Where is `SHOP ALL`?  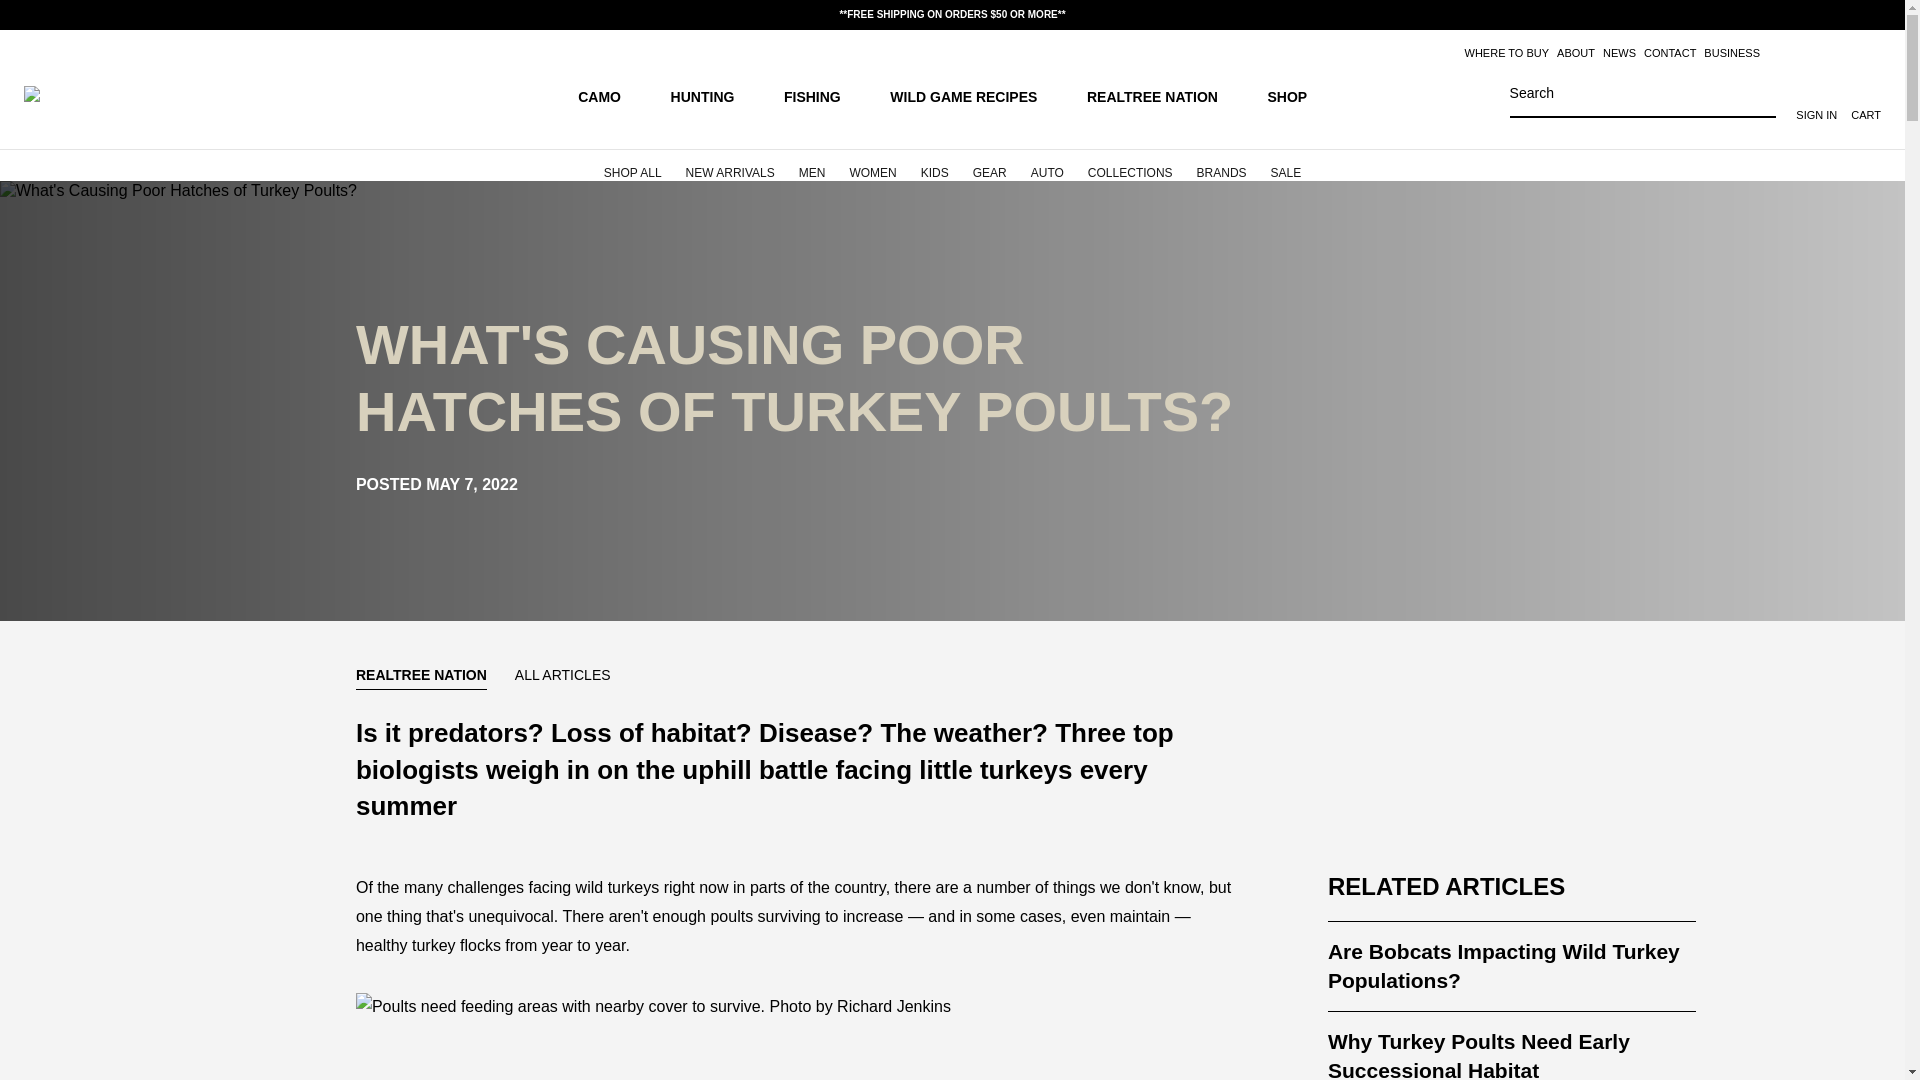 SHOP ALL is located at coordinates (632, 166).